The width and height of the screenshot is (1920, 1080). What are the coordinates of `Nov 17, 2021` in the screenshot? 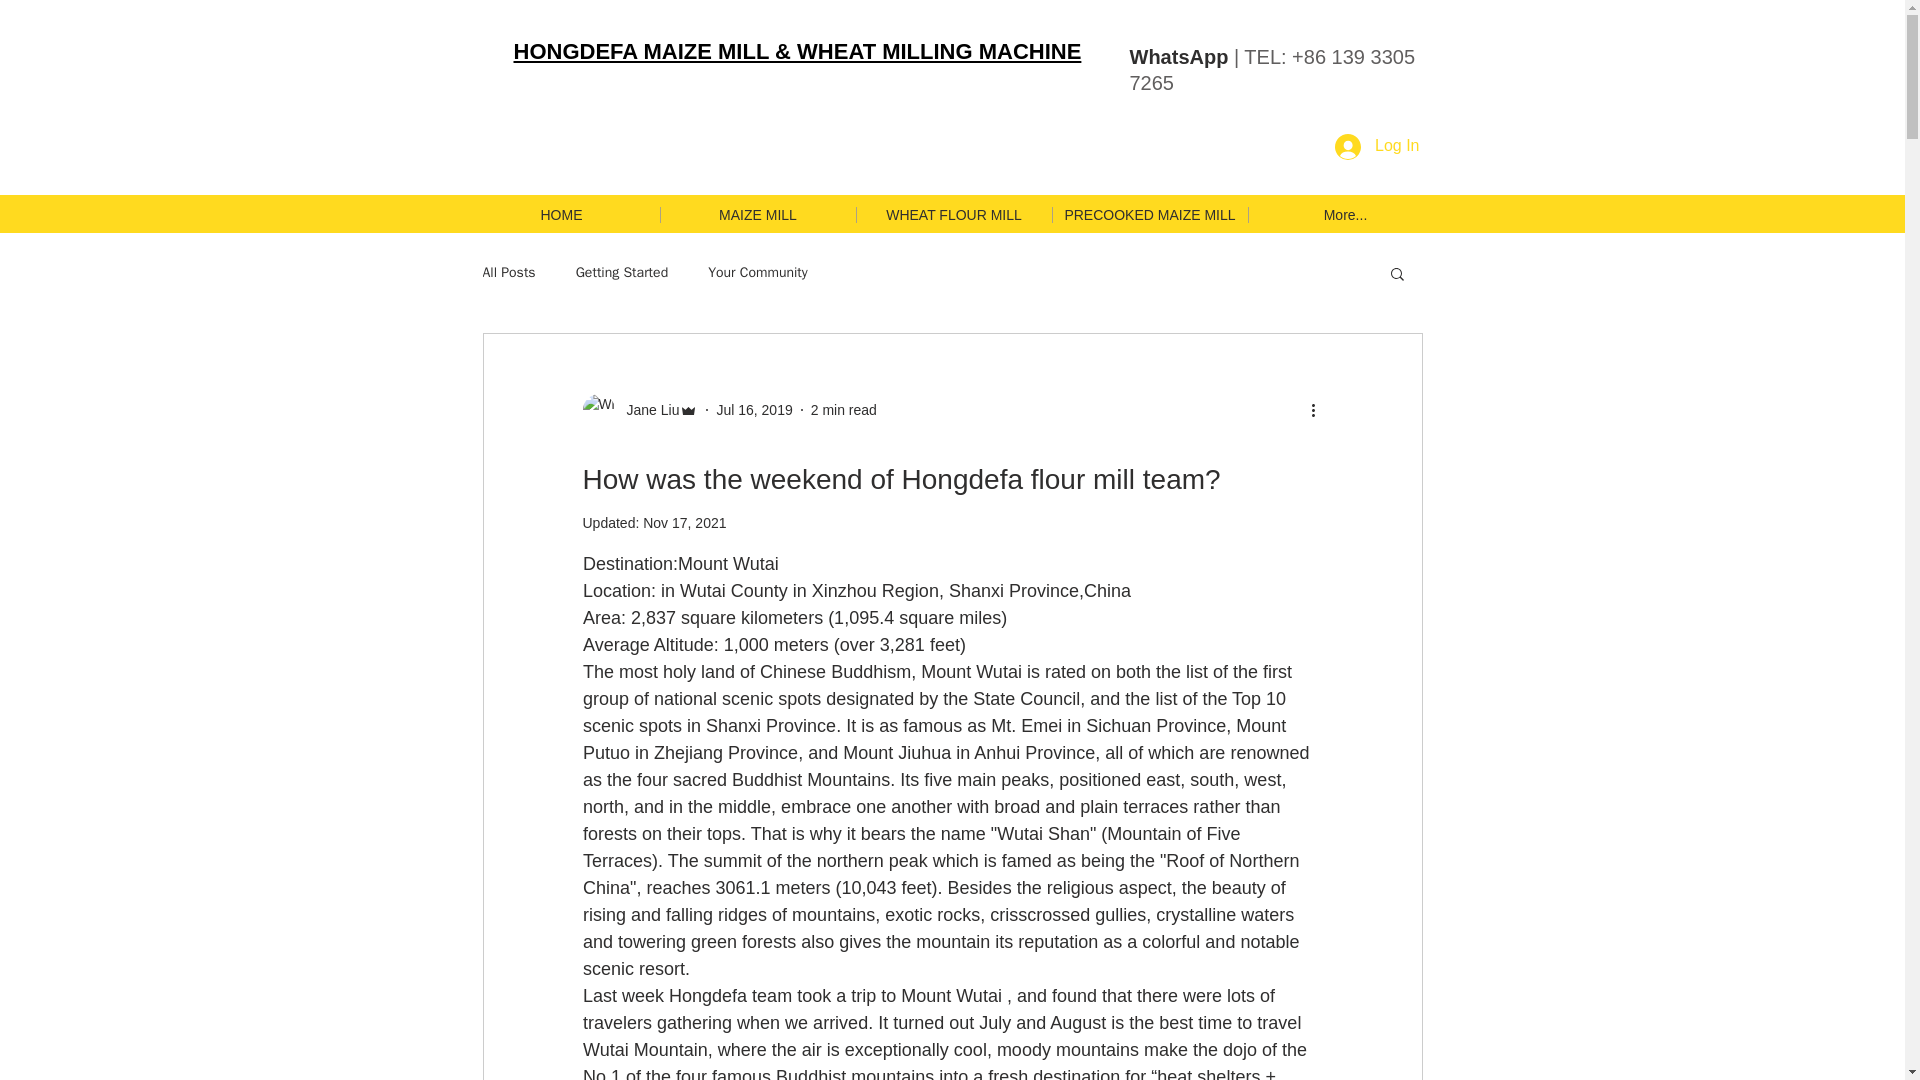 It's located at (684, 523).